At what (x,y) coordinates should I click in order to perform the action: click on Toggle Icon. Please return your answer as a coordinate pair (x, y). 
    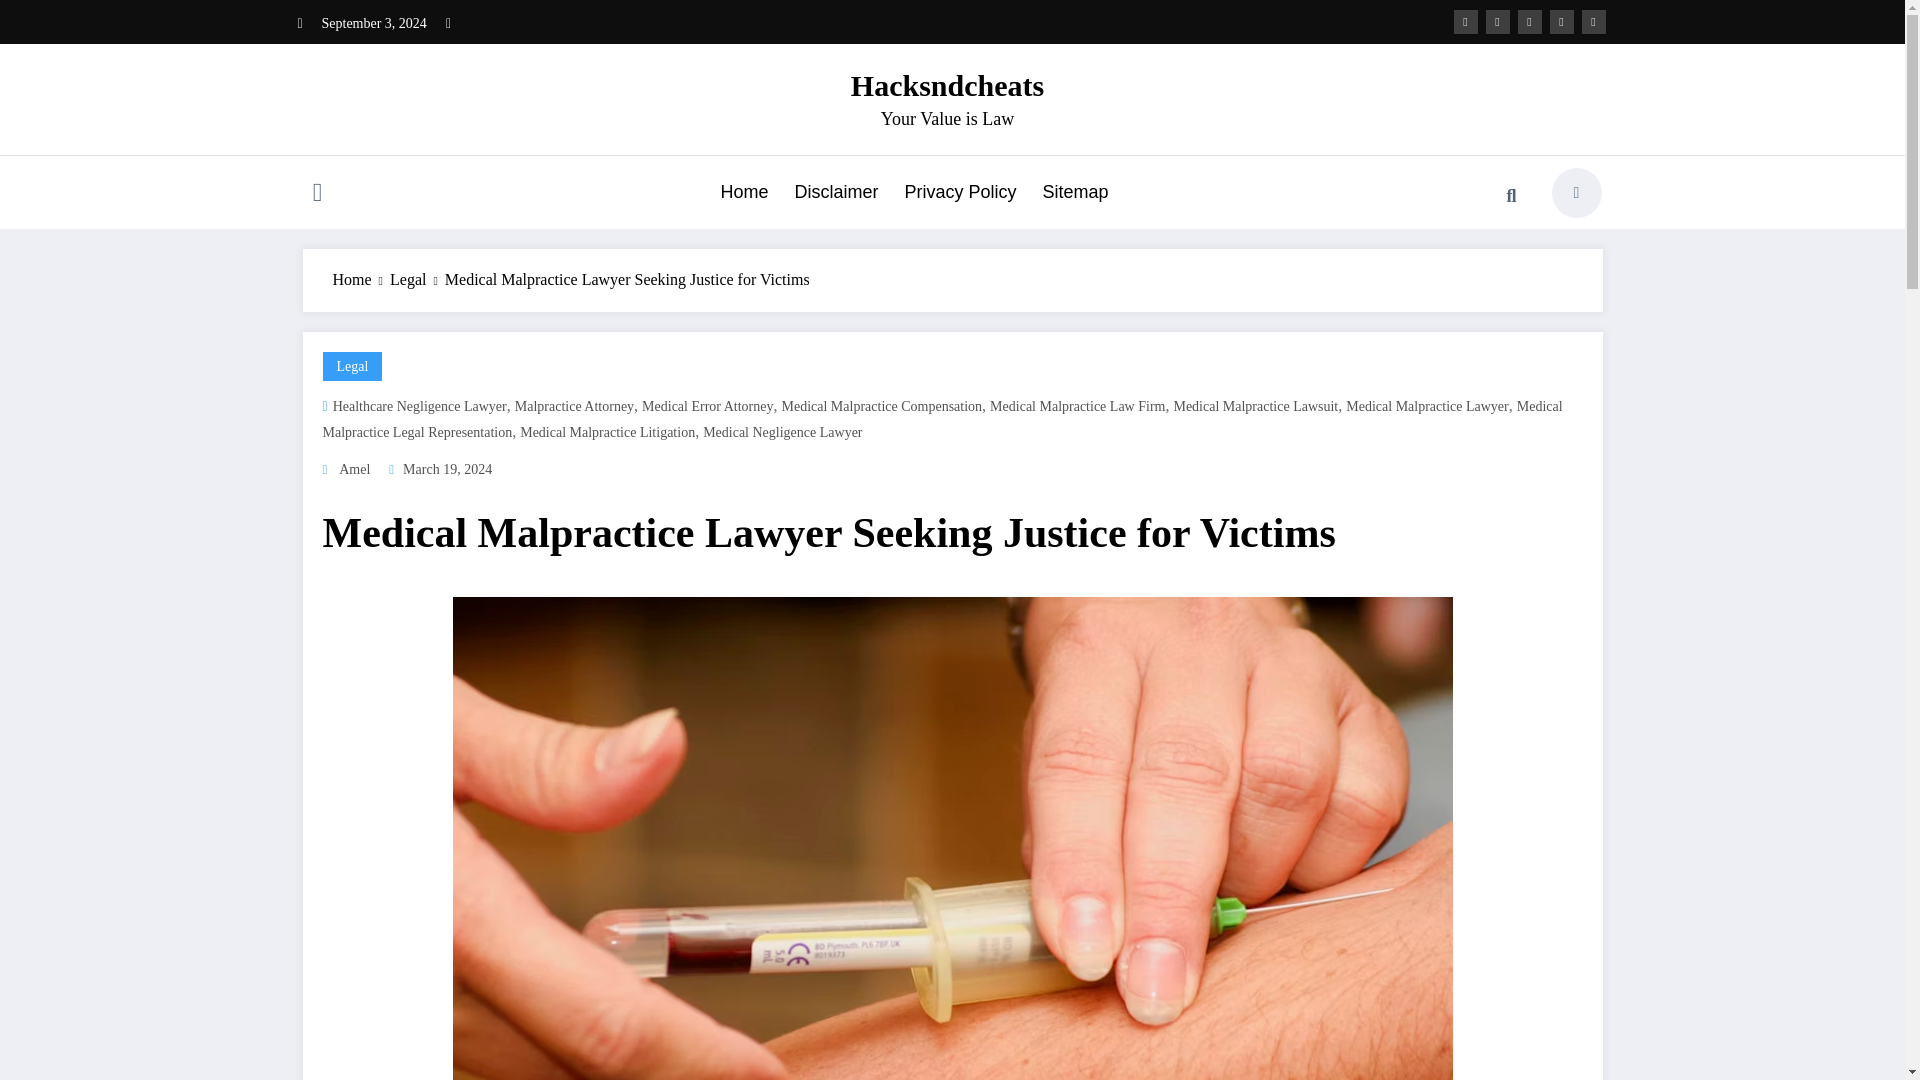
    Looking at the image, I should click on (316, 194).